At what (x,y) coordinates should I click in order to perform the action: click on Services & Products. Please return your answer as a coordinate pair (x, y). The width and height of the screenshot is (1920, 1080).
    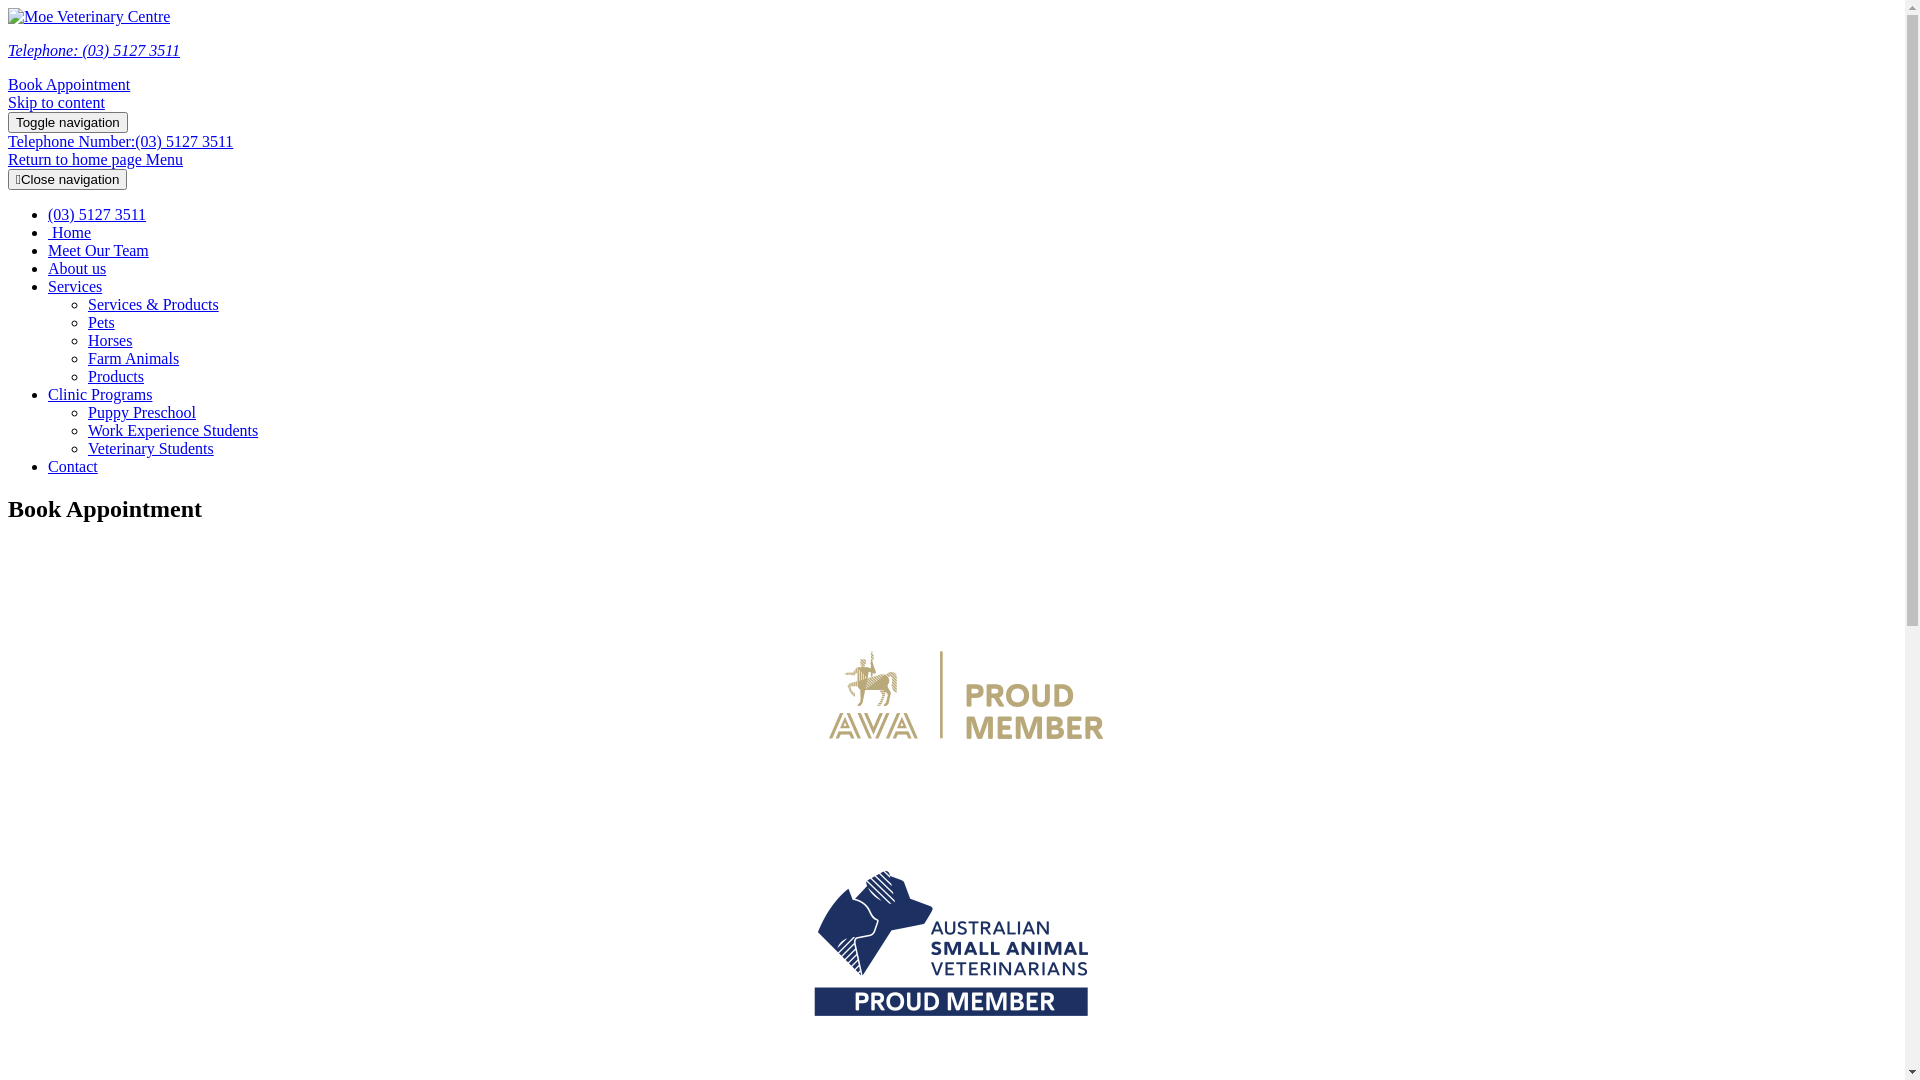
    Looking at the image, I should click on (154, 304).